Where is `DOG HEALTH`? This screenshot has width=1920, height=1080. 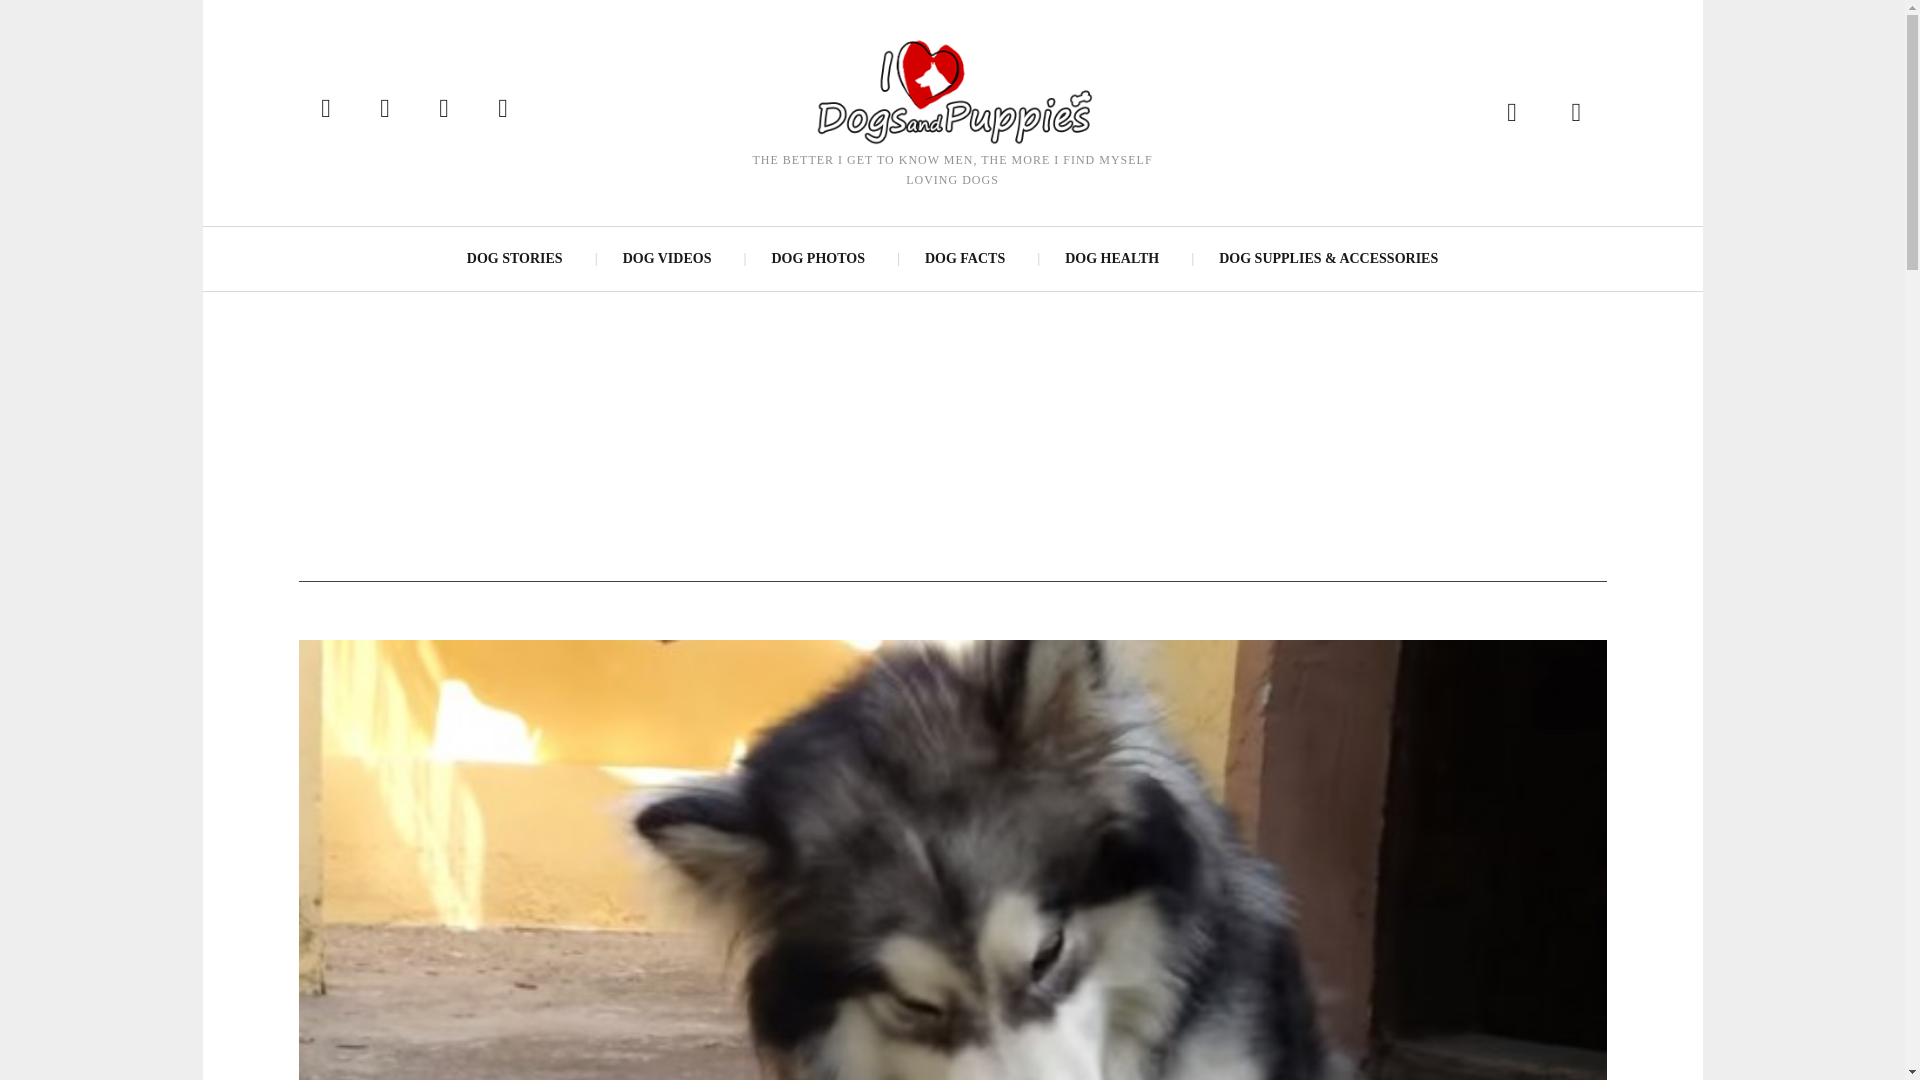 DOG HEALTH is located at coordinates (1112, 258).